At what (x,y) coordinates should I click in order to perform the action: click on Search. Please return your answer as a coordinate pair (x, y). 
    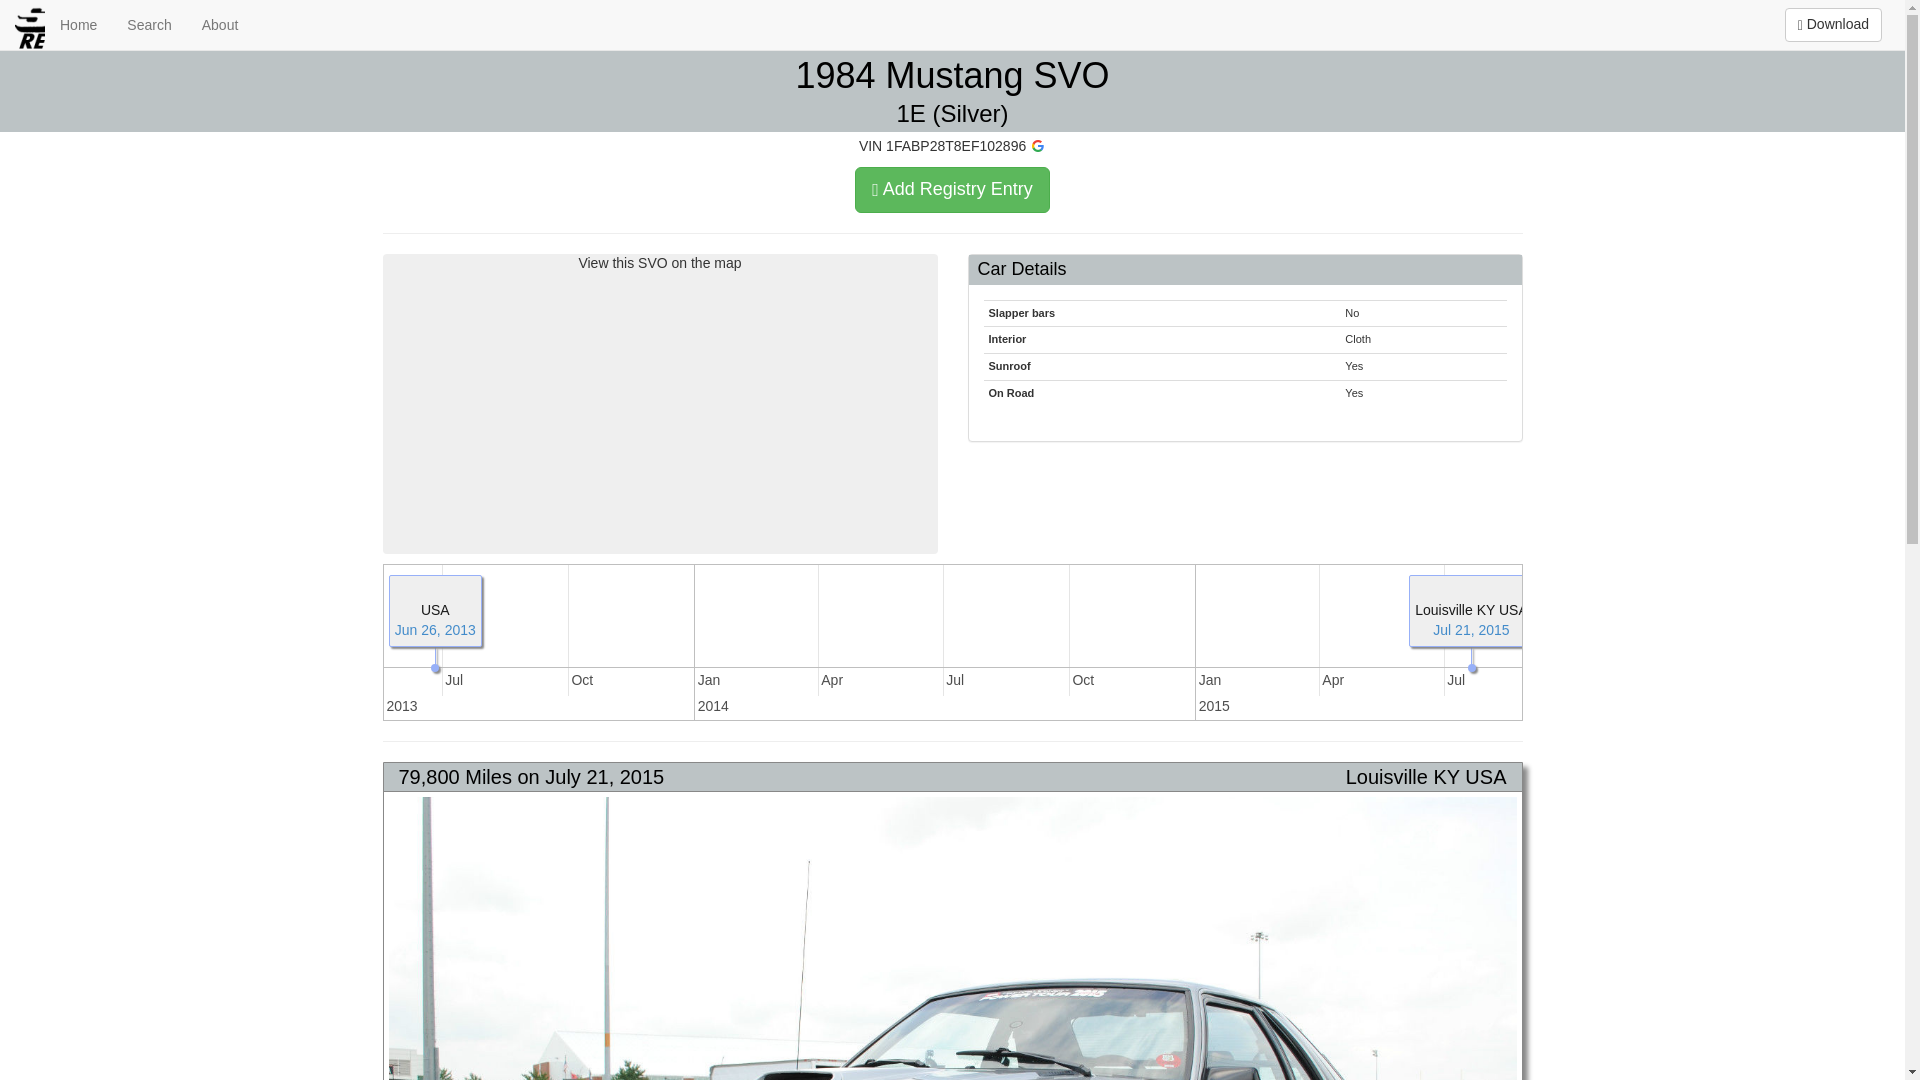
    Looking at the image, I should click on (148, 24).